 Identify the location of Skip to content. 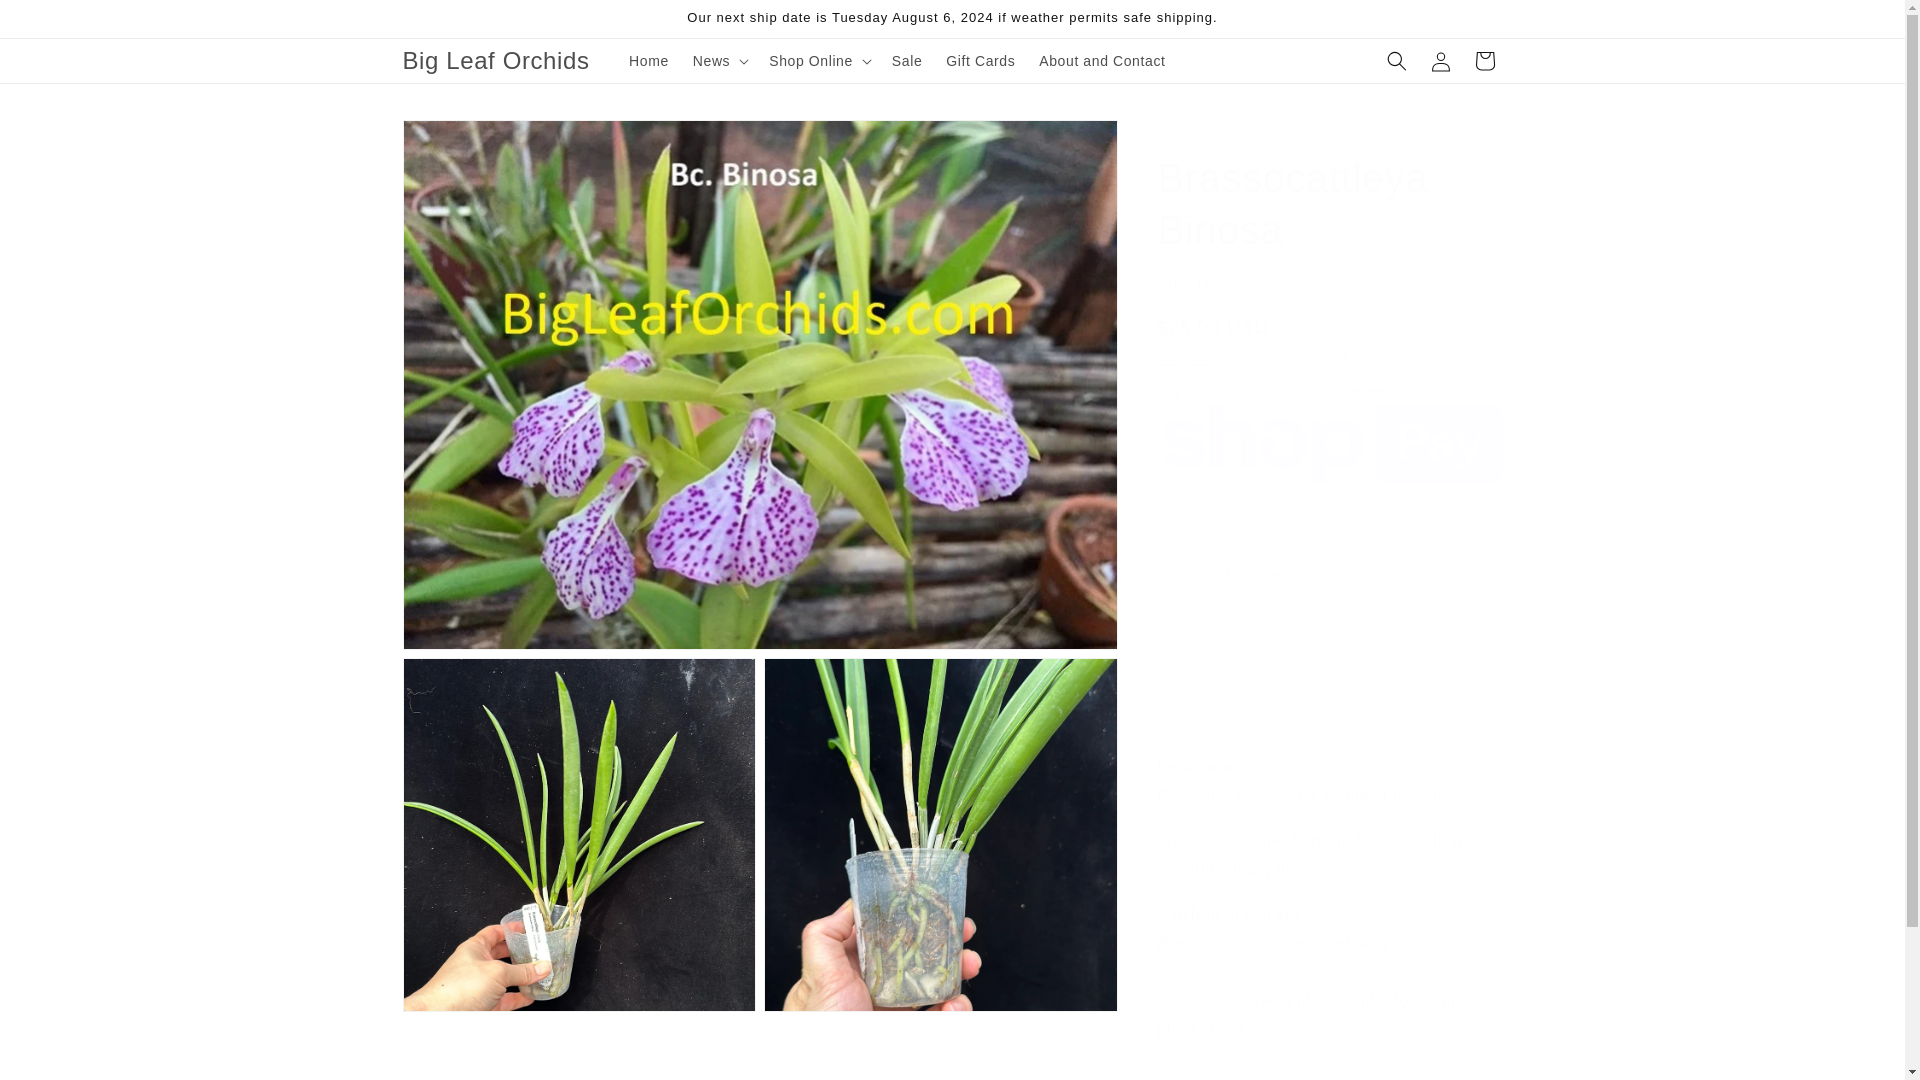
(60, 23).